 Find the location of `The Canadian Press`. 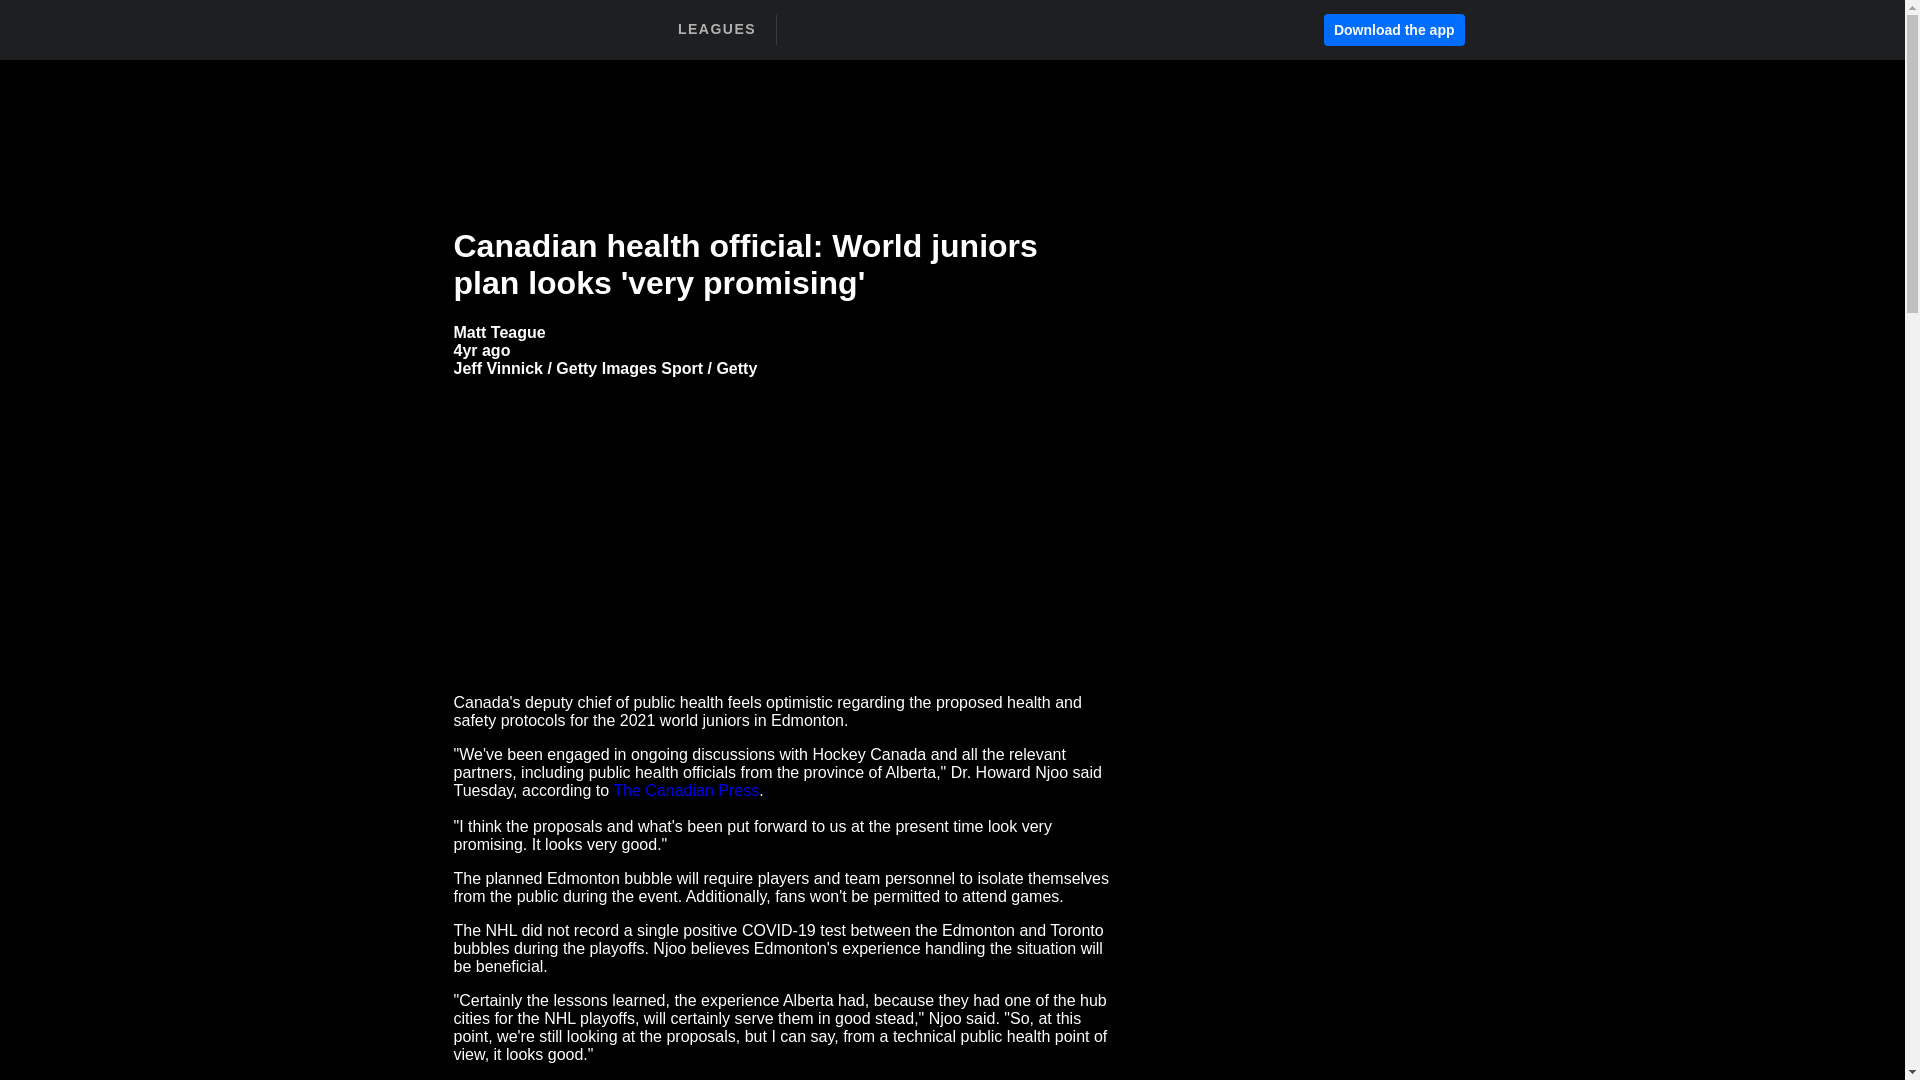

The Canadian Press is located at coordinates (685, 790).